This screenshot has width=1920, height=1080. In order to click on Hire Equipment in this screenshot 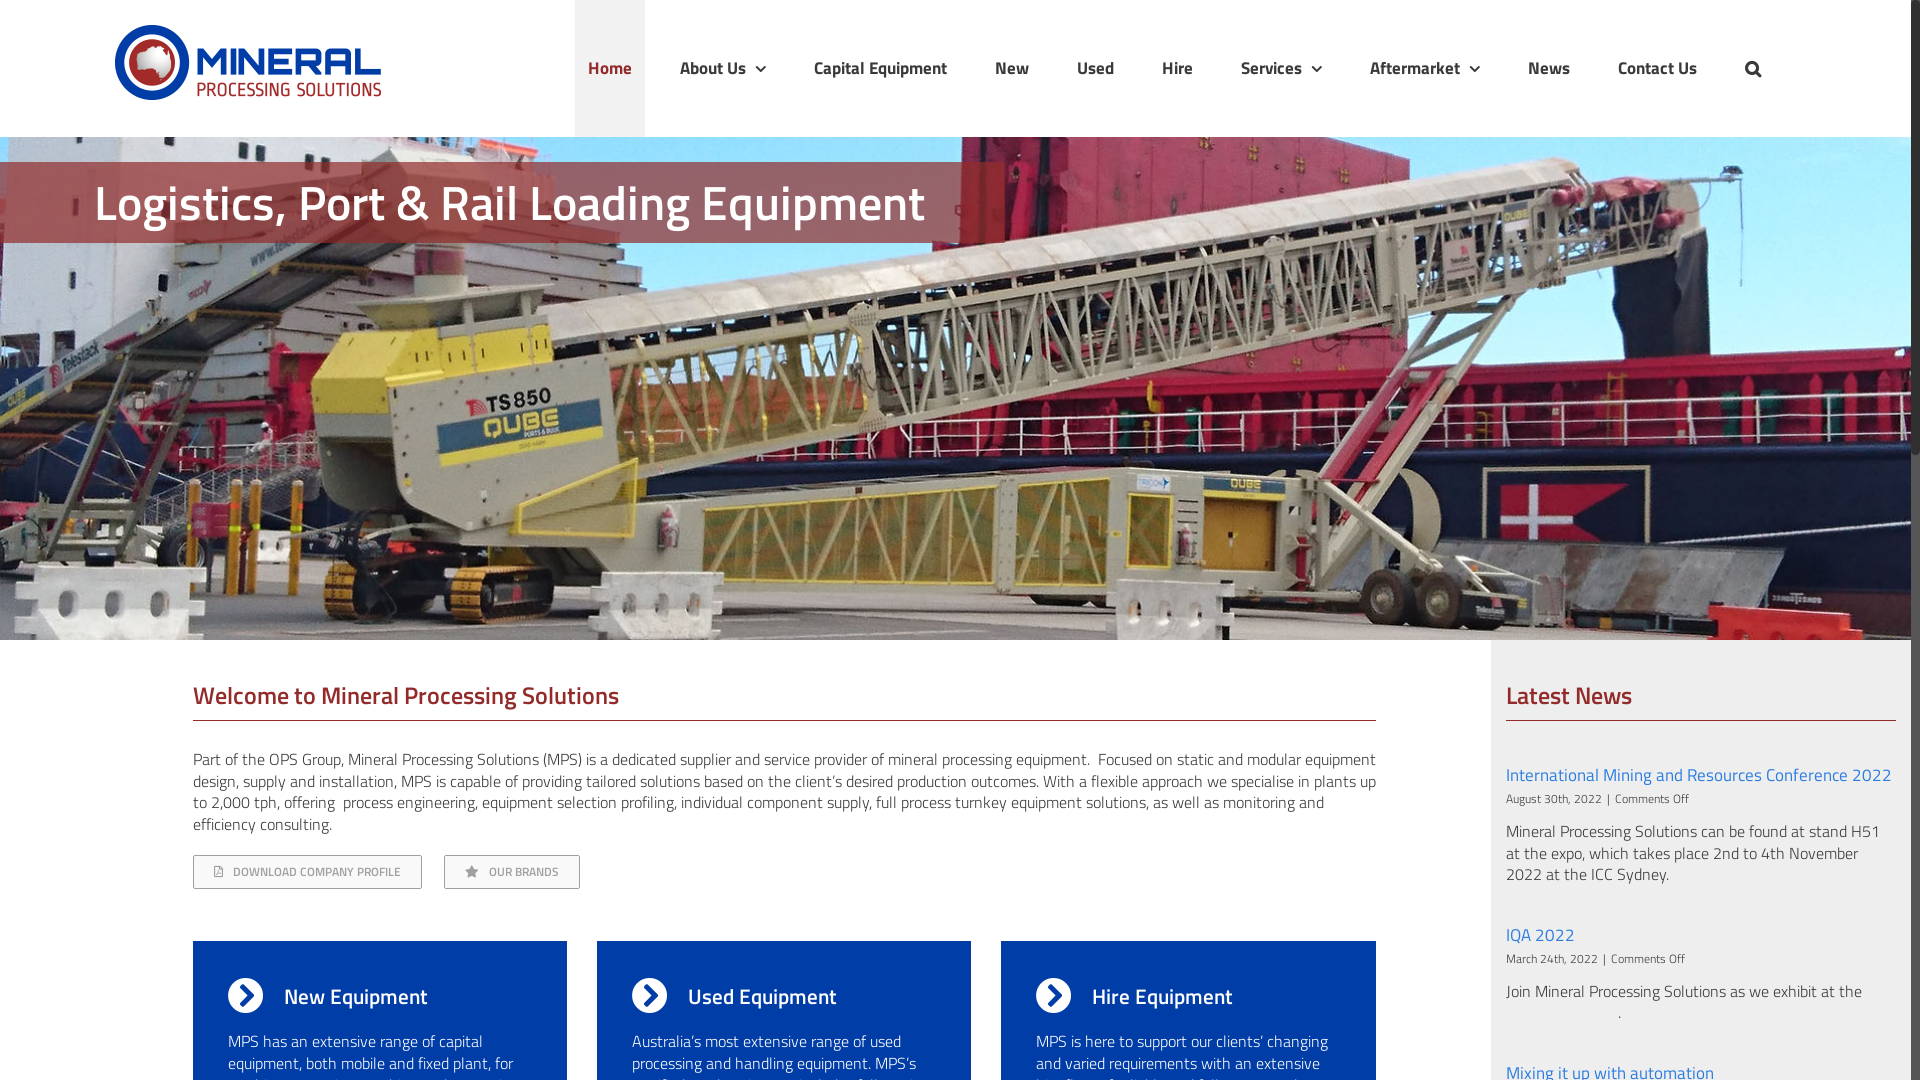, I will do `click(1134, 996)`.